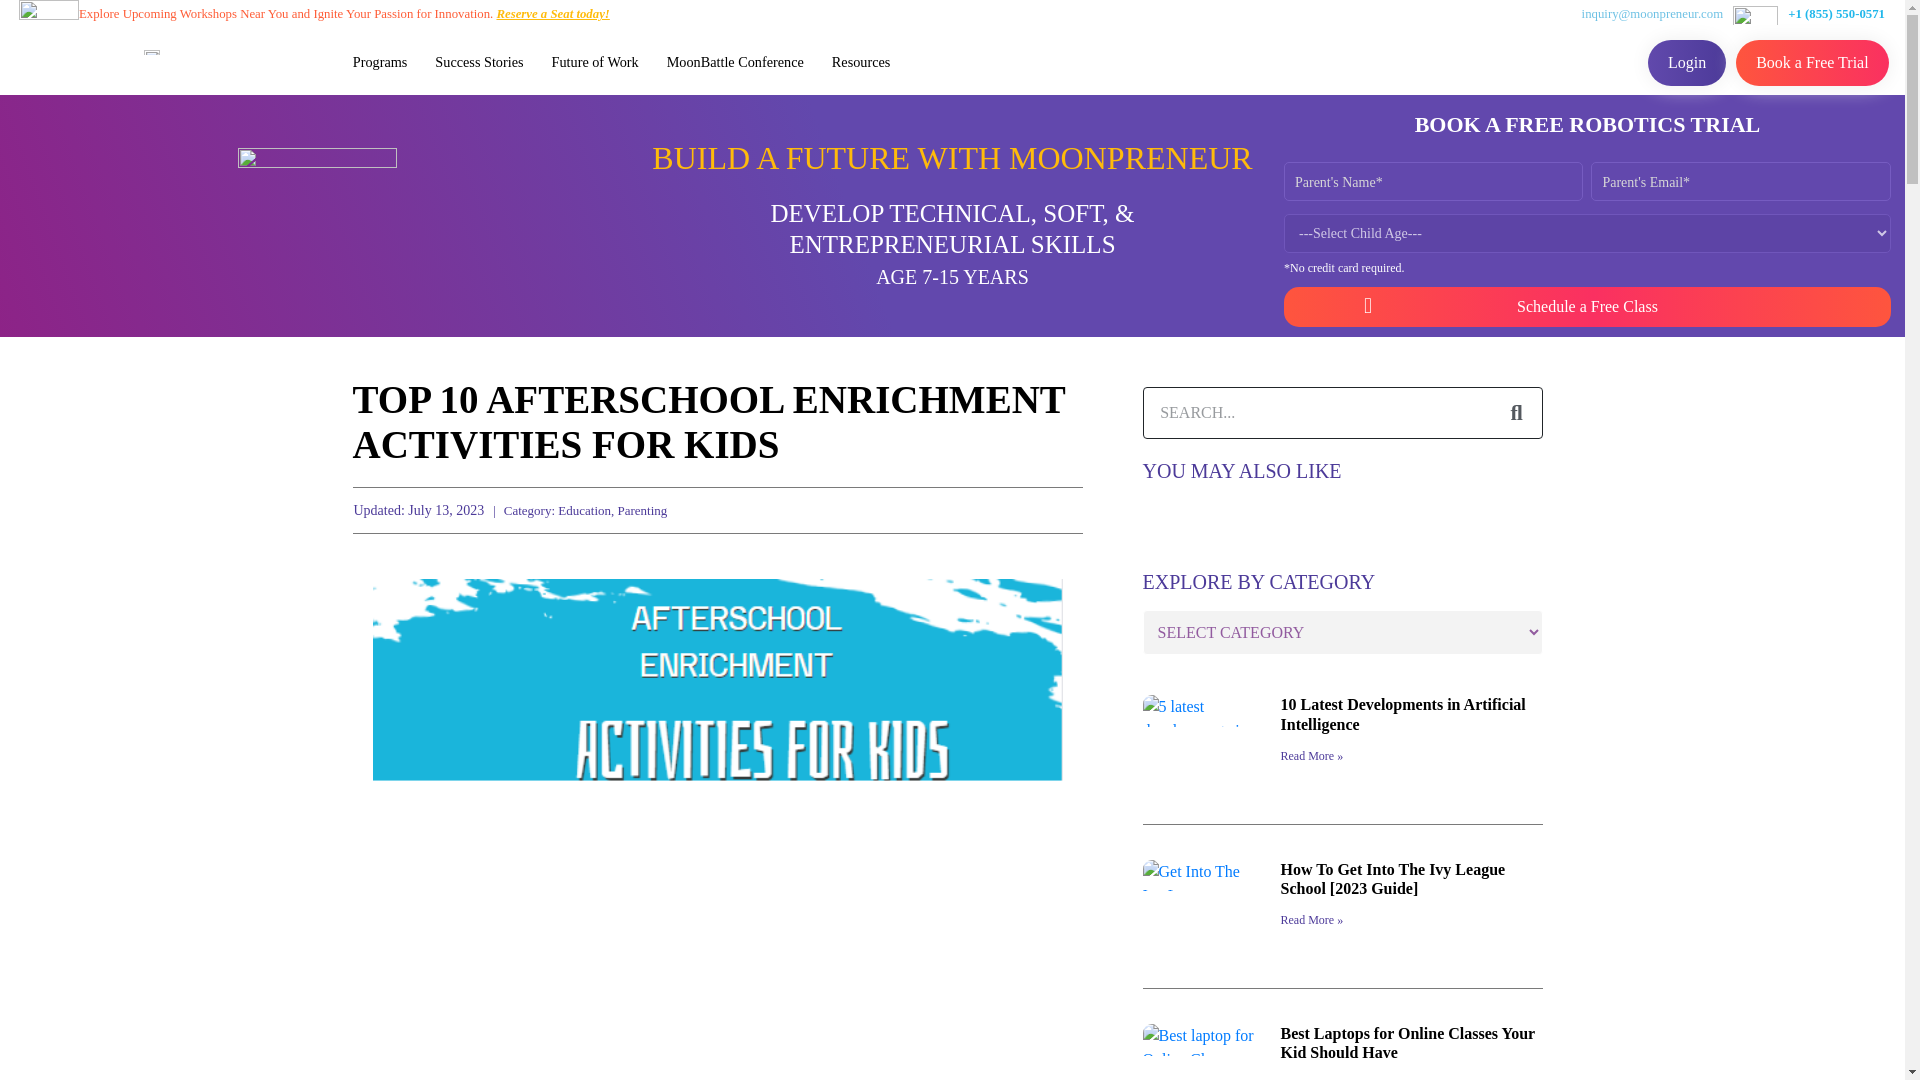 The width and height of the screenshot is (1920, 1080). What do you see at coordinates (594, 60) in the screenshot?
I see `Future of Work` at bounding box center [594, 60].